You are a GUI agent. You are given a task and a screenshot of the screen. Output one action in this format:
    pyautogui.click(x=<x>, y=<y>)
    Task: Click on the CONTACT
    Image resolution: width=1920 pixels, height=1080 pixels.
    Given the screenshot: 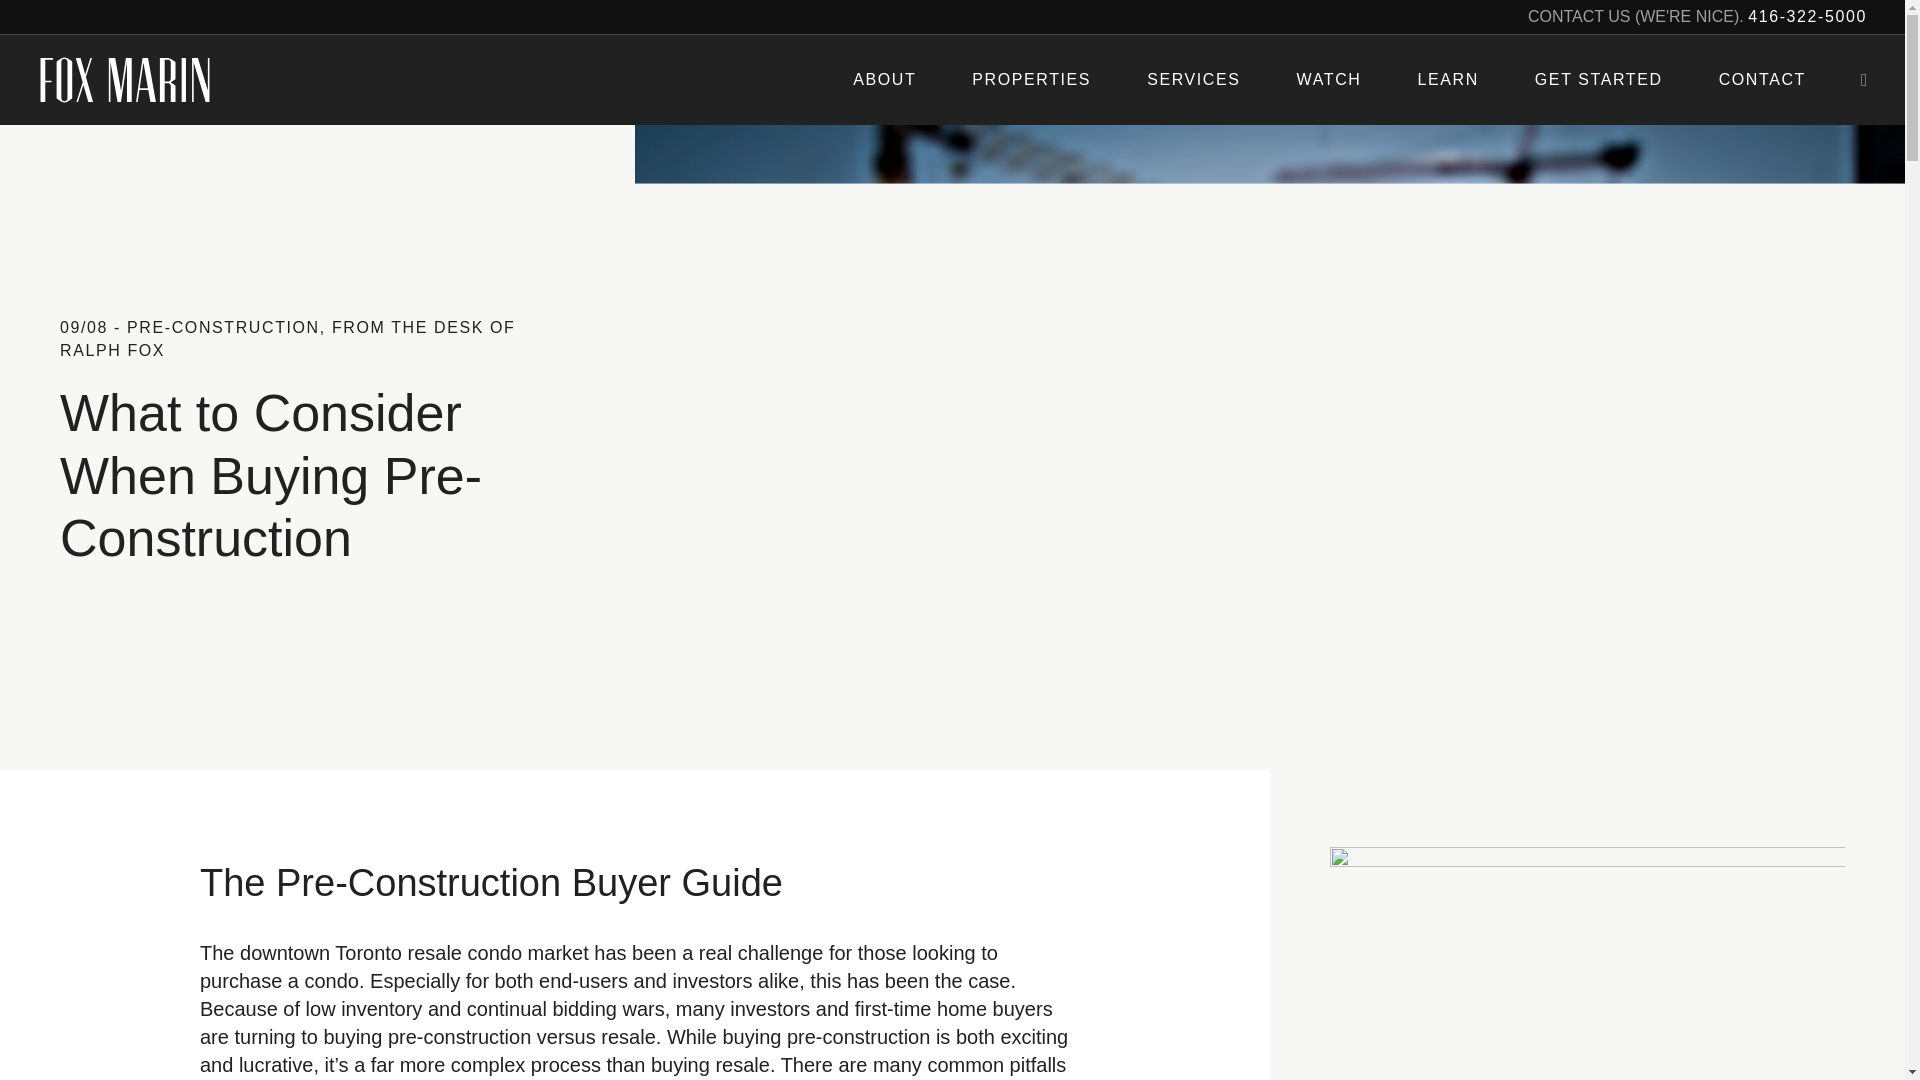 What is the action you would take?
    pyautogui.click(x=1762, y=80)
    